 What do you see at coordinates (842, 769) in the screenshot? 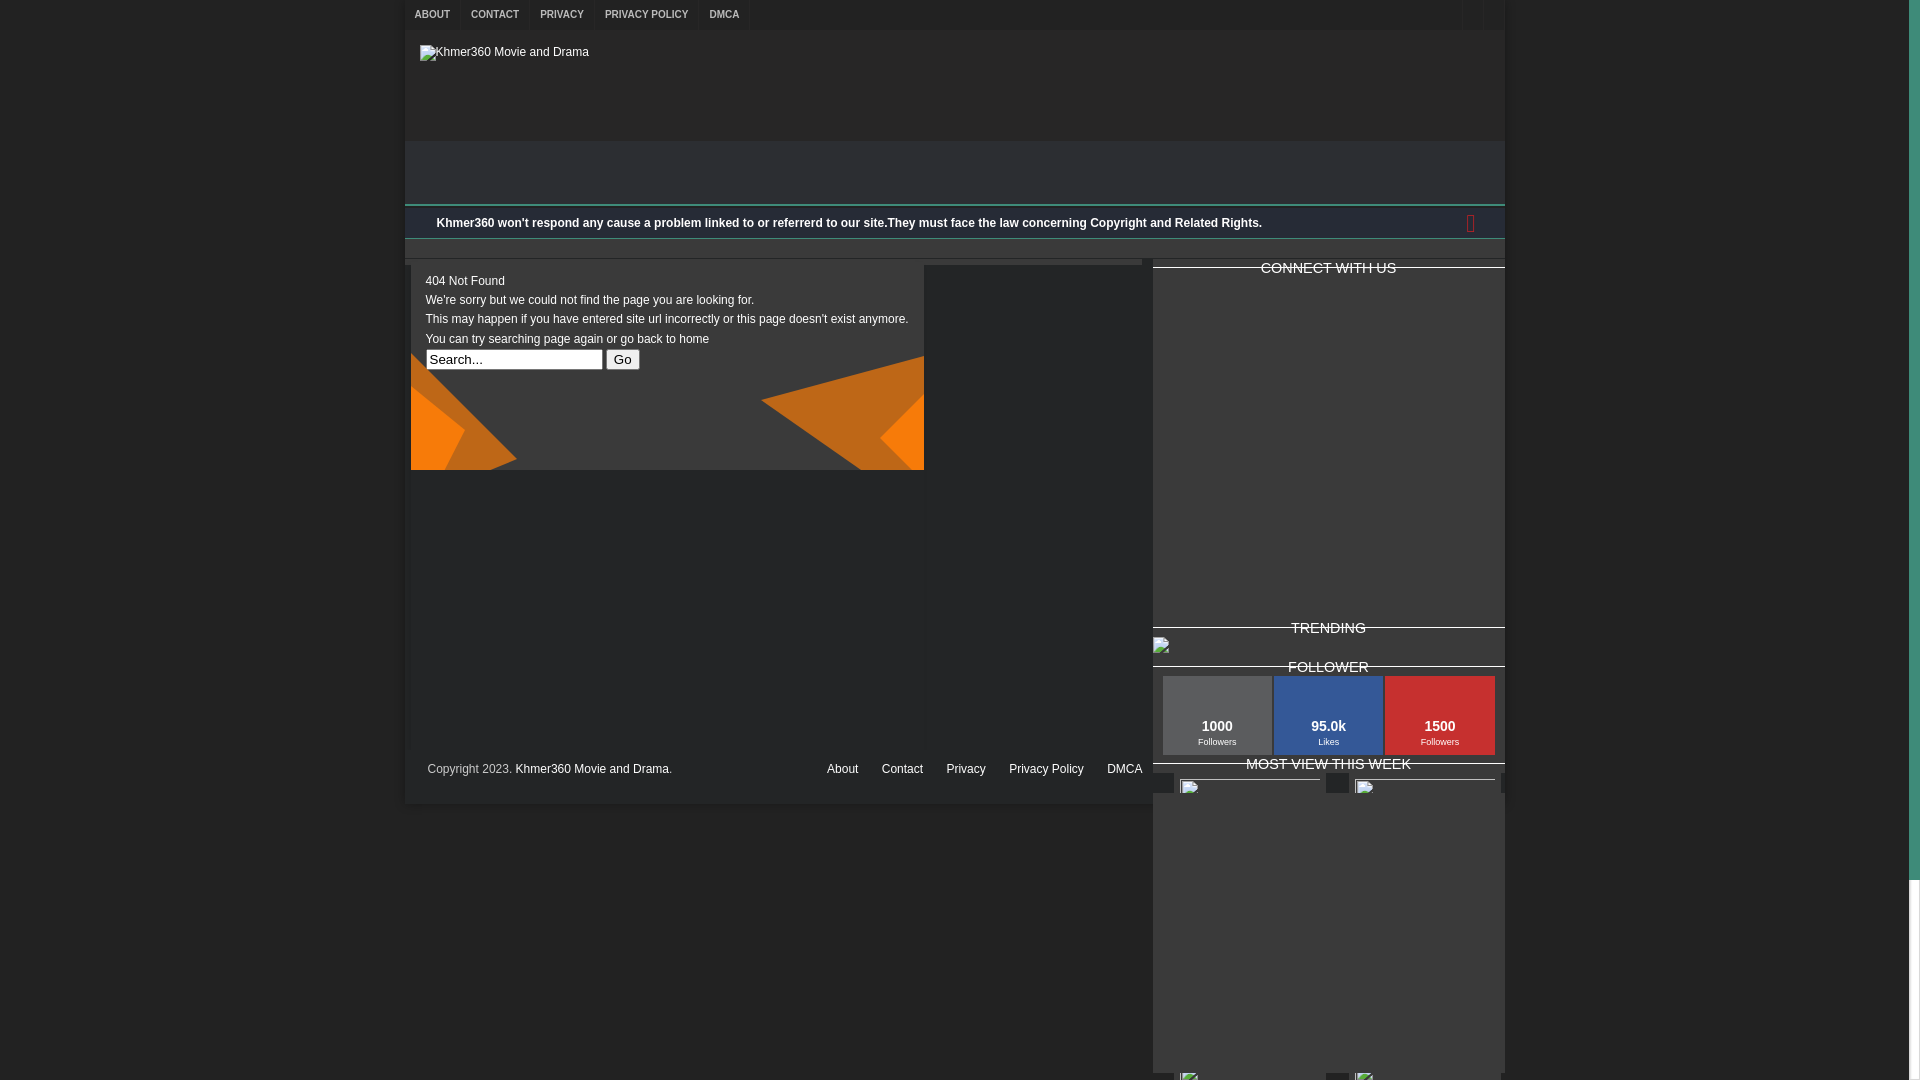
I see `About` at bounding box center [842, 769].